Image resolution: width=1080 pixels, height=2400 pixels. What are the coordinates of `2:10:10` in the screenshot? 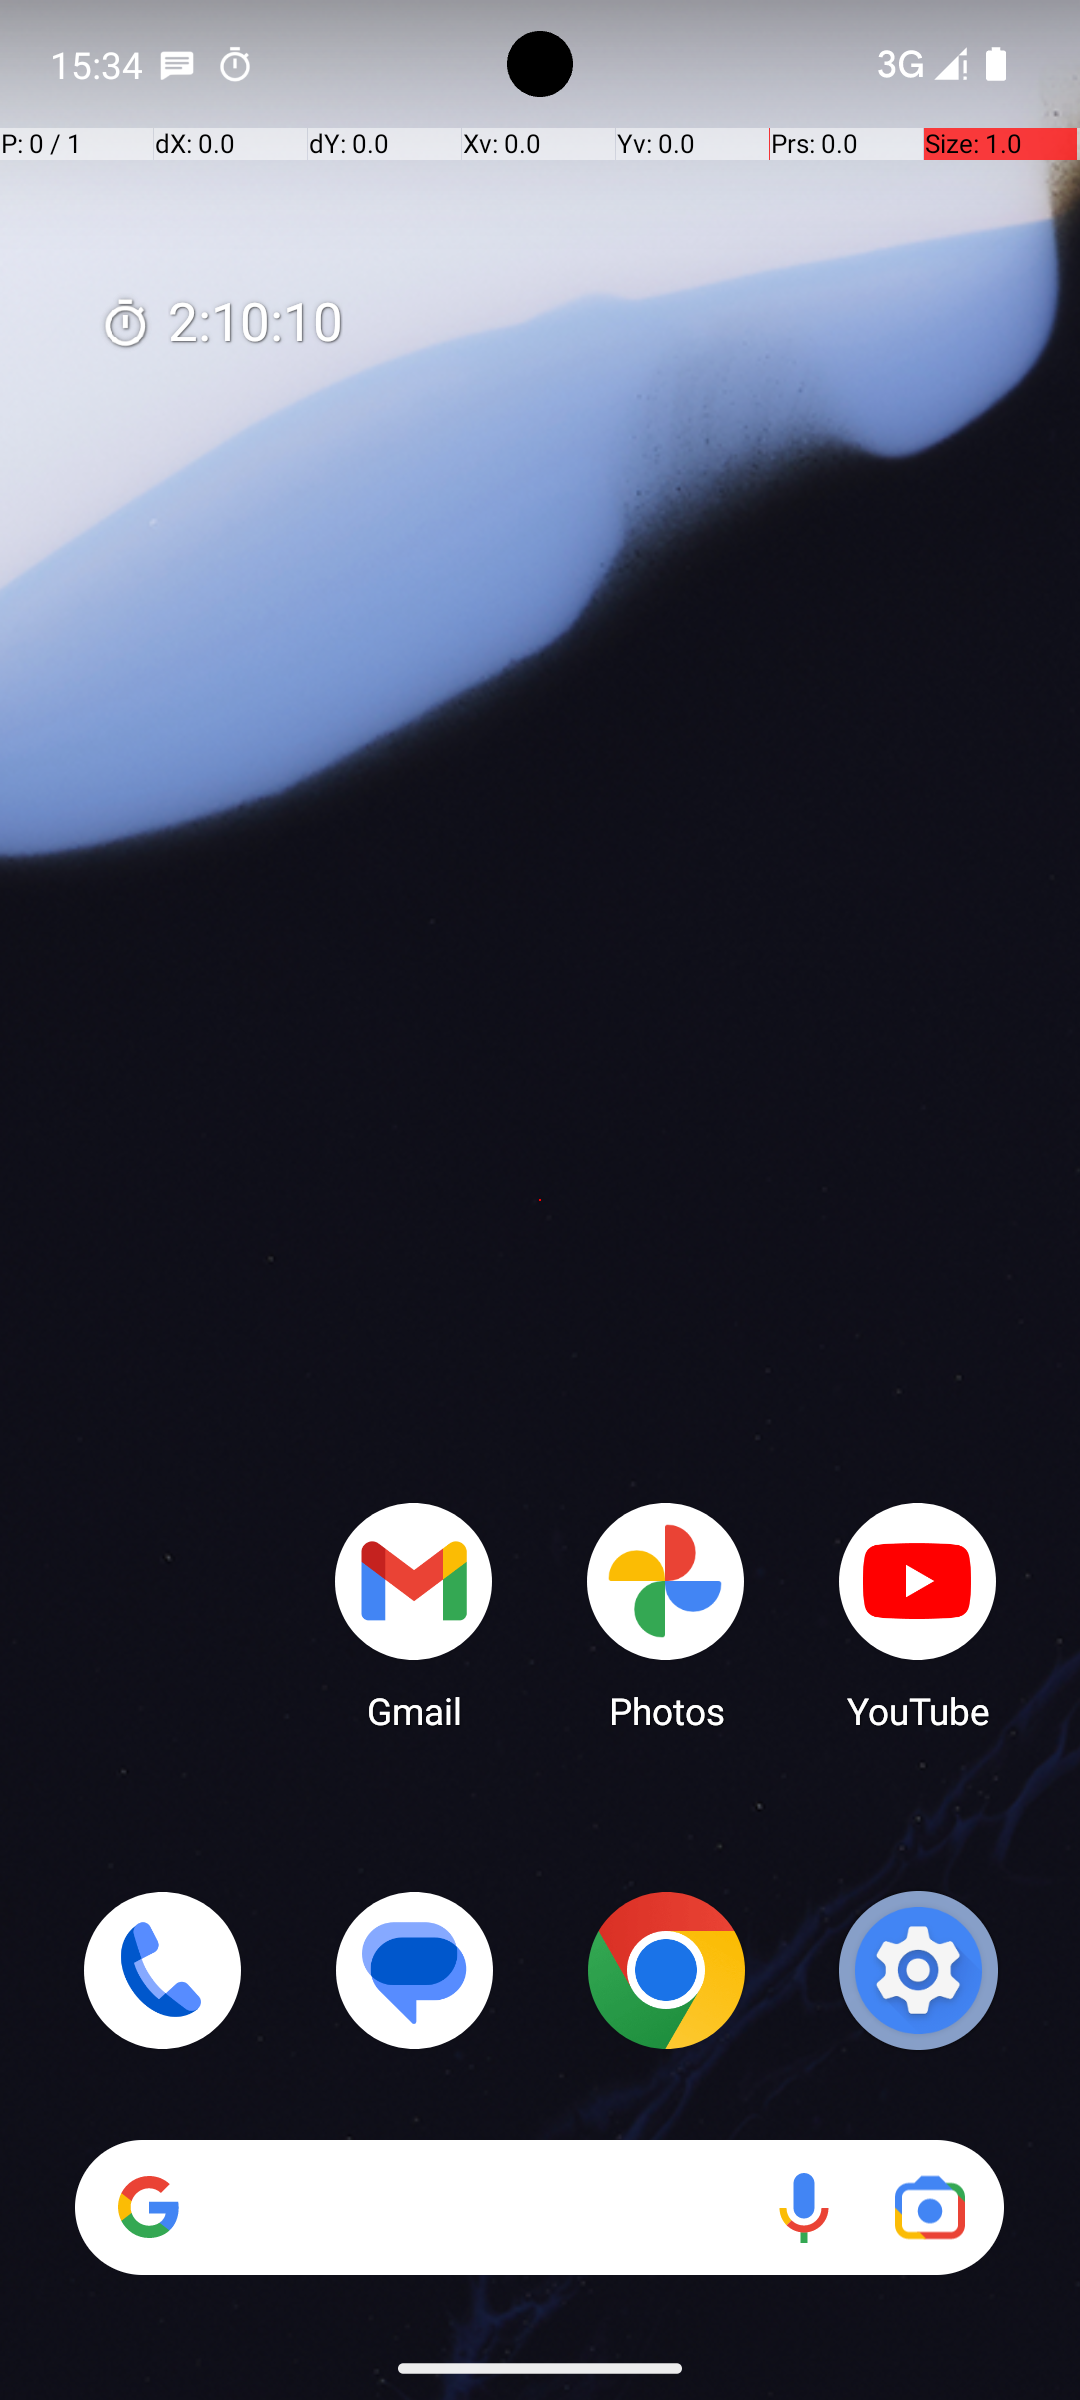 It's located at (221, 324).